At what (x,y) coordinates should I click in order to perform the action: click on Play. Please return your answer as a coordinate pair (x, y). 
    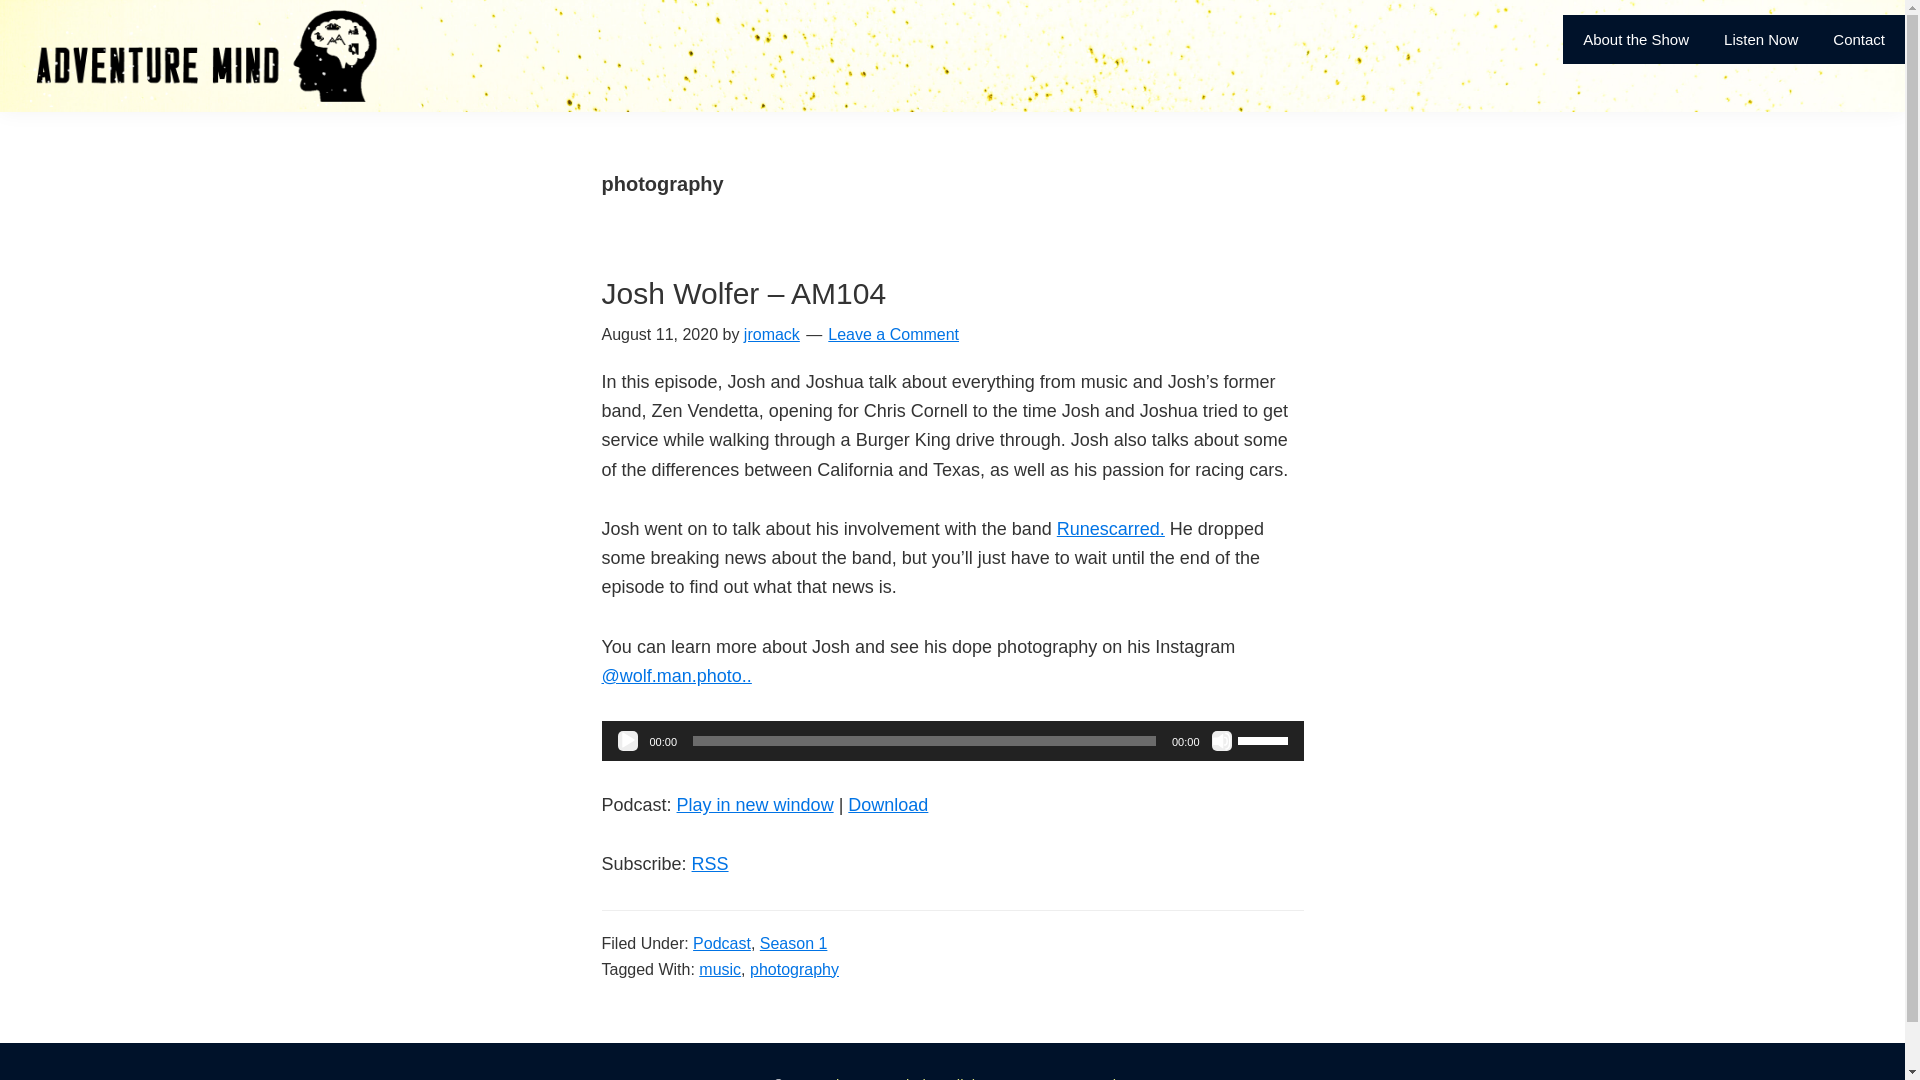
    Looking at the image, I should click on (628, 740).